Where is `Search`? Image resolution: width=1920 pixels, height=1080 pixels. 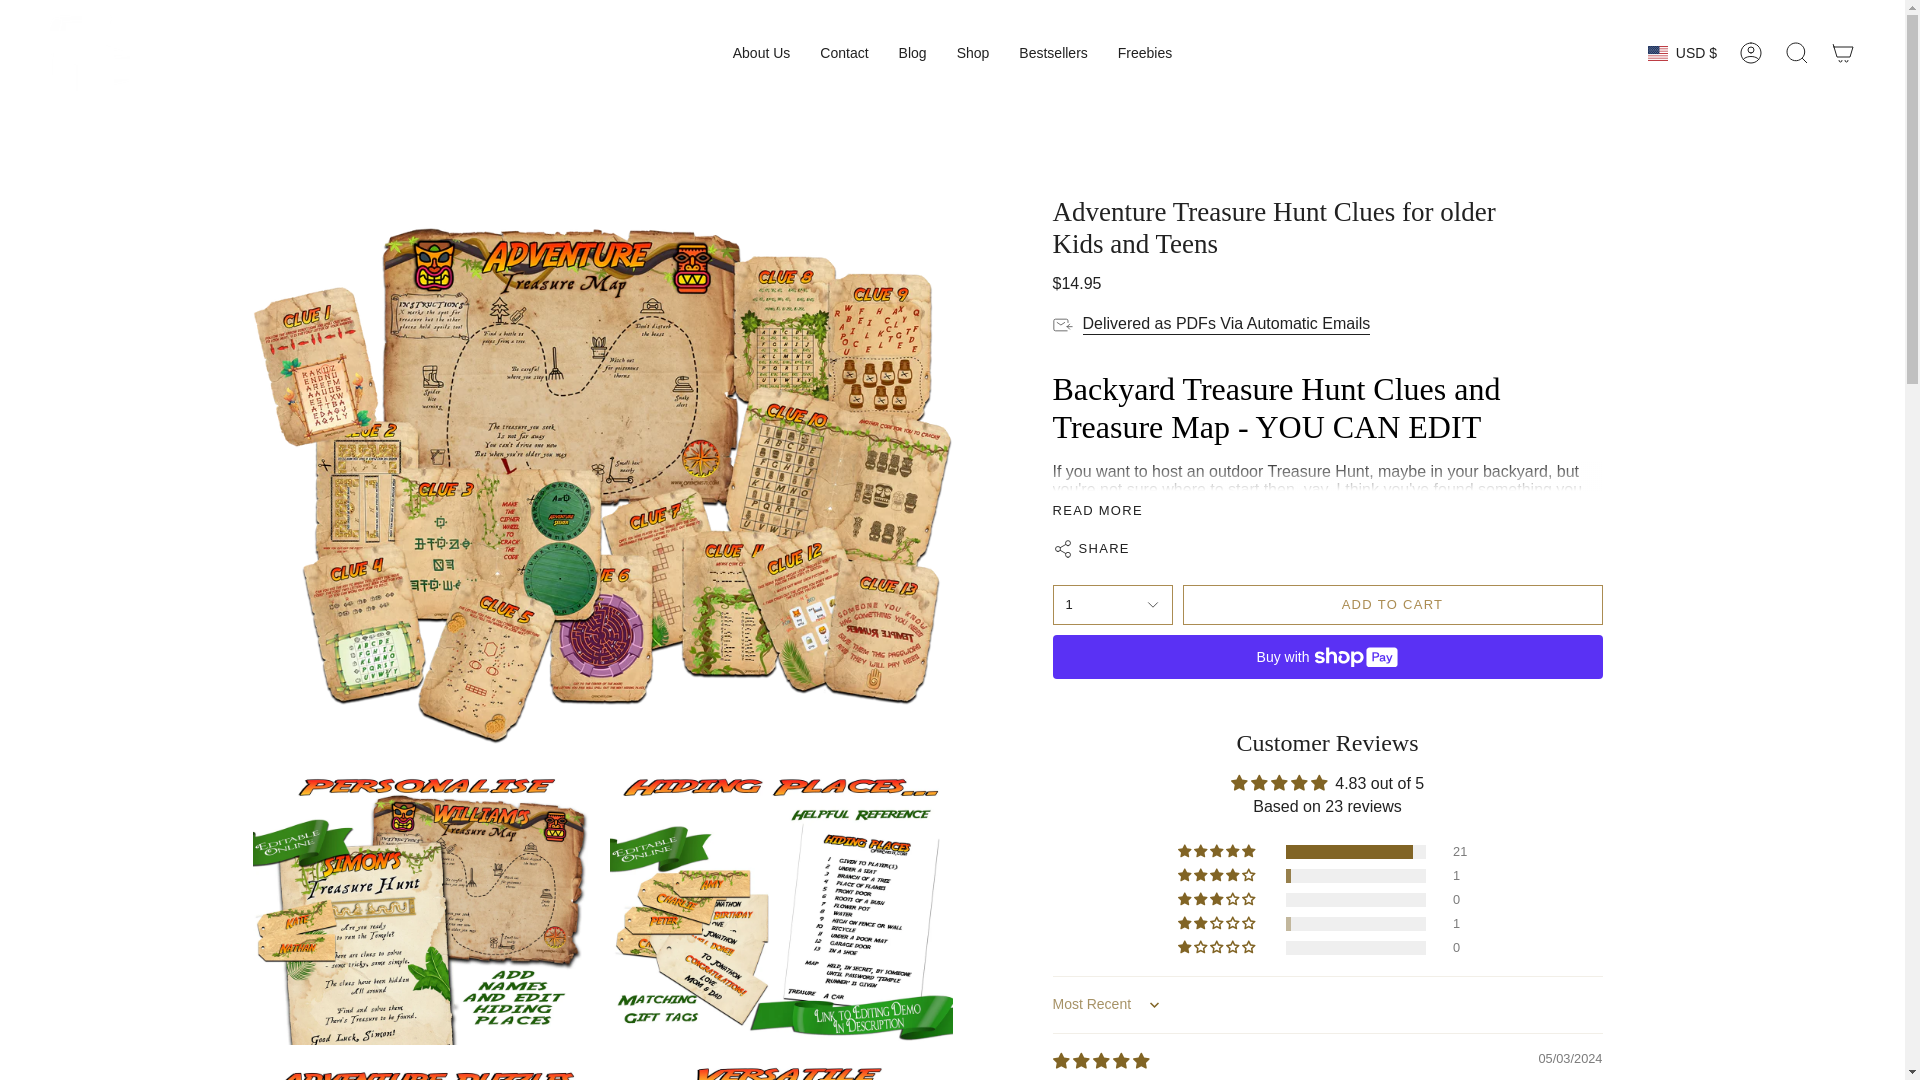
Search is located at coordinates (1797, 52).